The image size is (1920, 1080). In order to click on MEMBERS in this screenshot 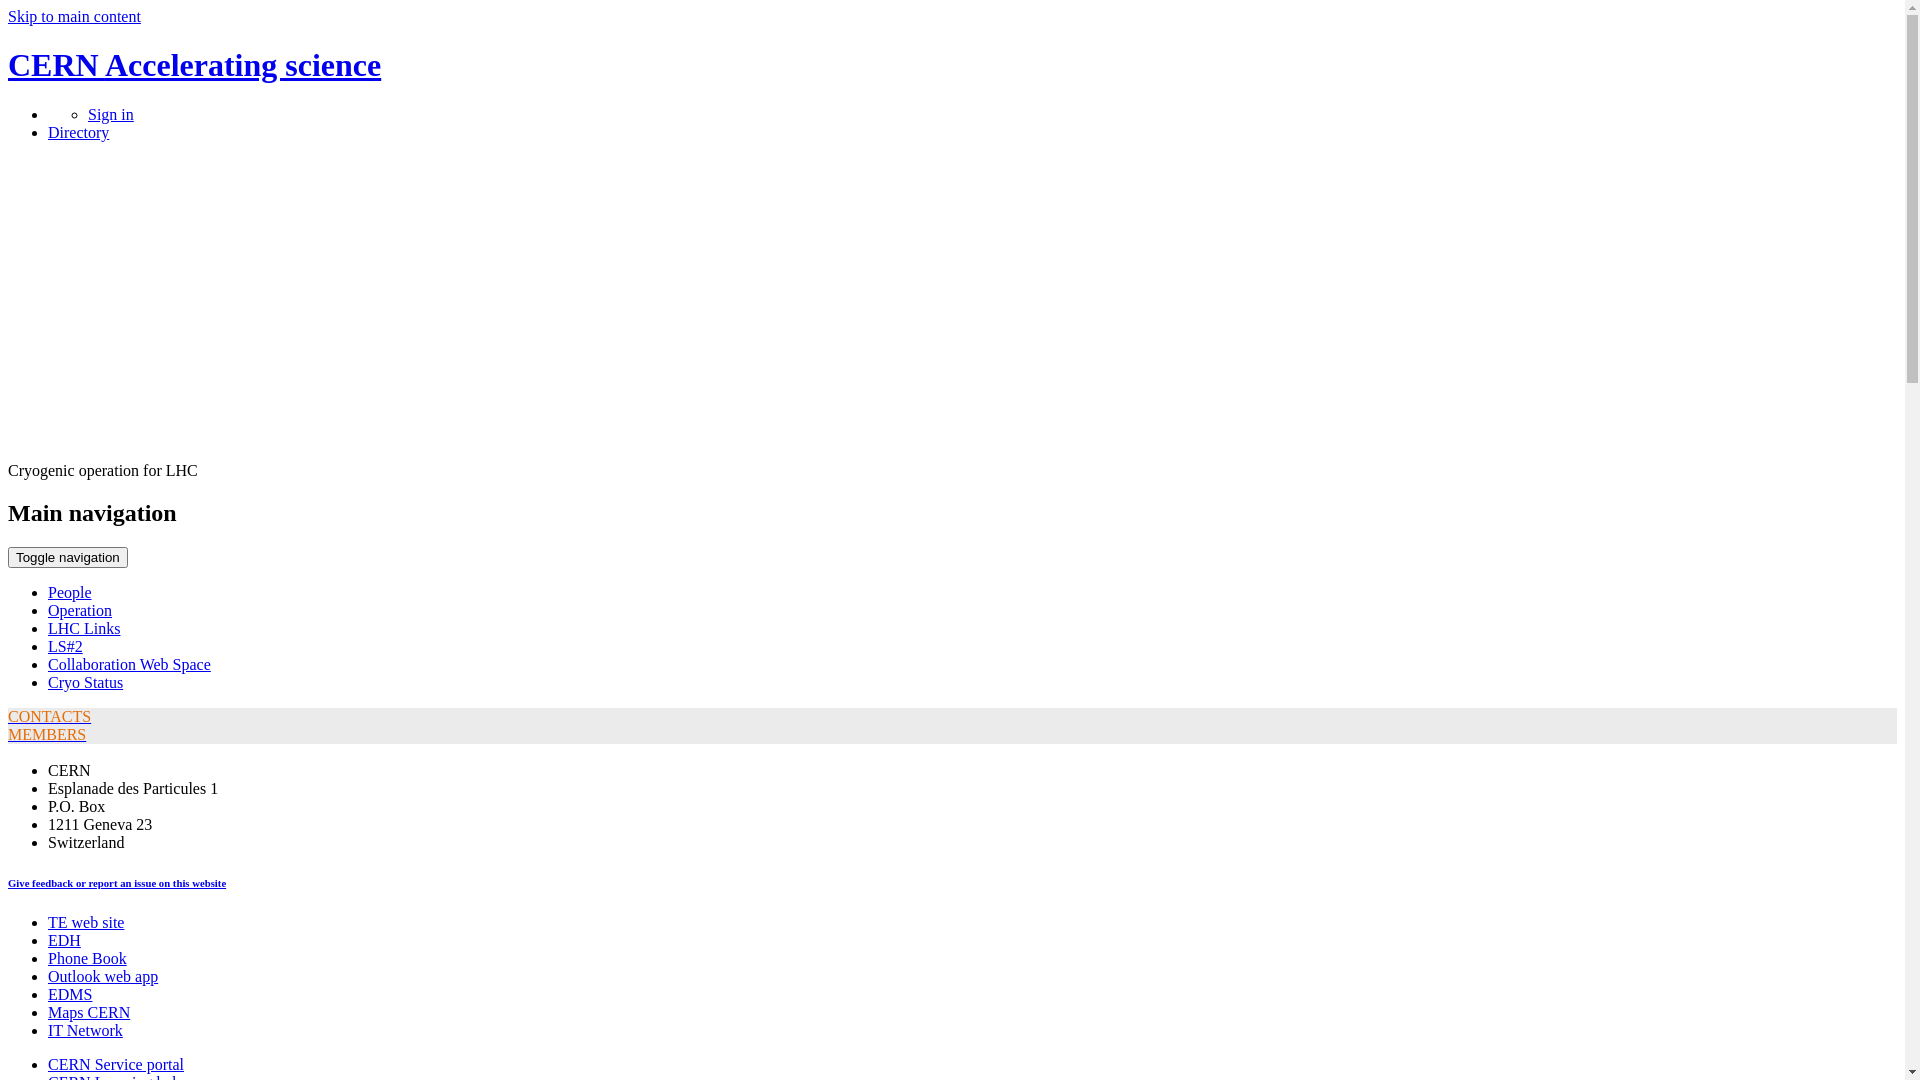, I will do `click(47, 734)`.